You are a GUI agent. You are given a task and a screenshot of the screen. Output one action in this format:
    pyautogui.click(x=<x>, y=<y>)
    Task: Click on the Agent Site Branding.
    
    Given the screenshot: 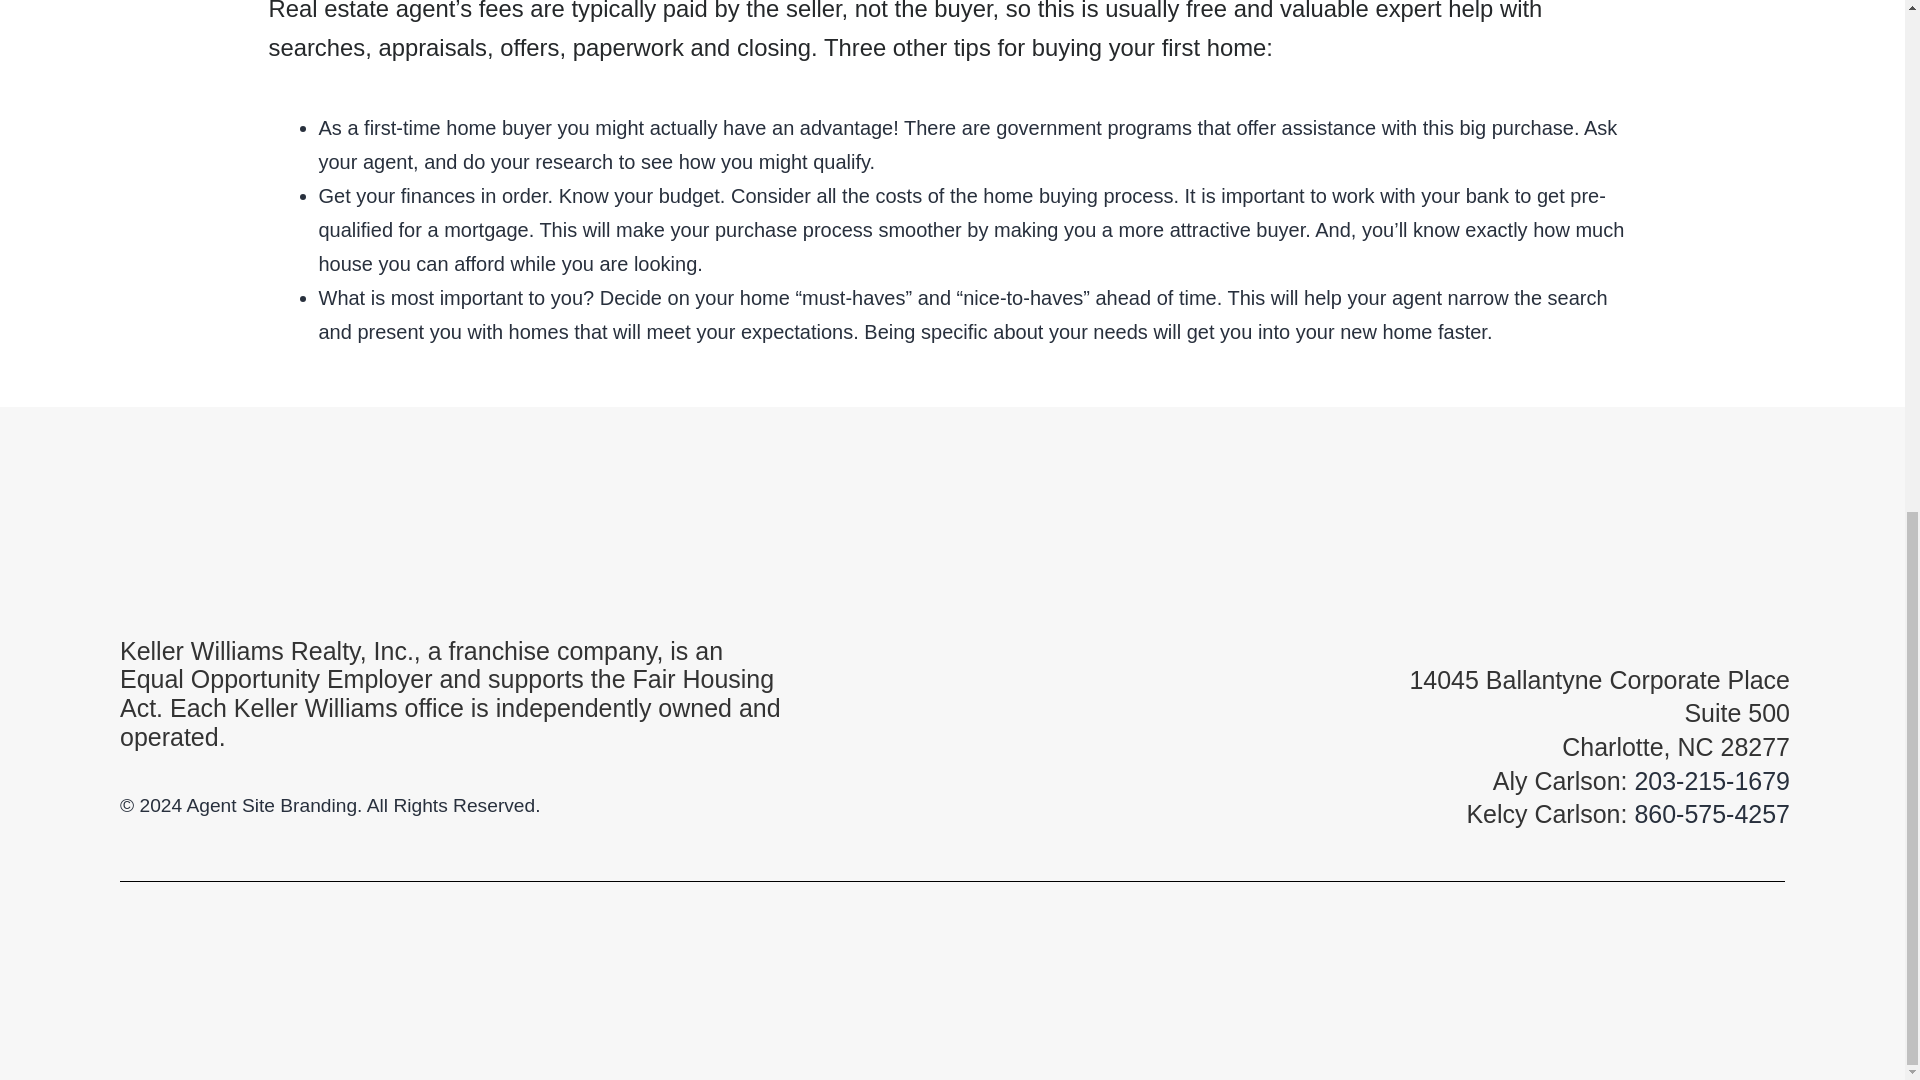 What is the action you would take?
    pyautogui.click(x=274, y=805)
    